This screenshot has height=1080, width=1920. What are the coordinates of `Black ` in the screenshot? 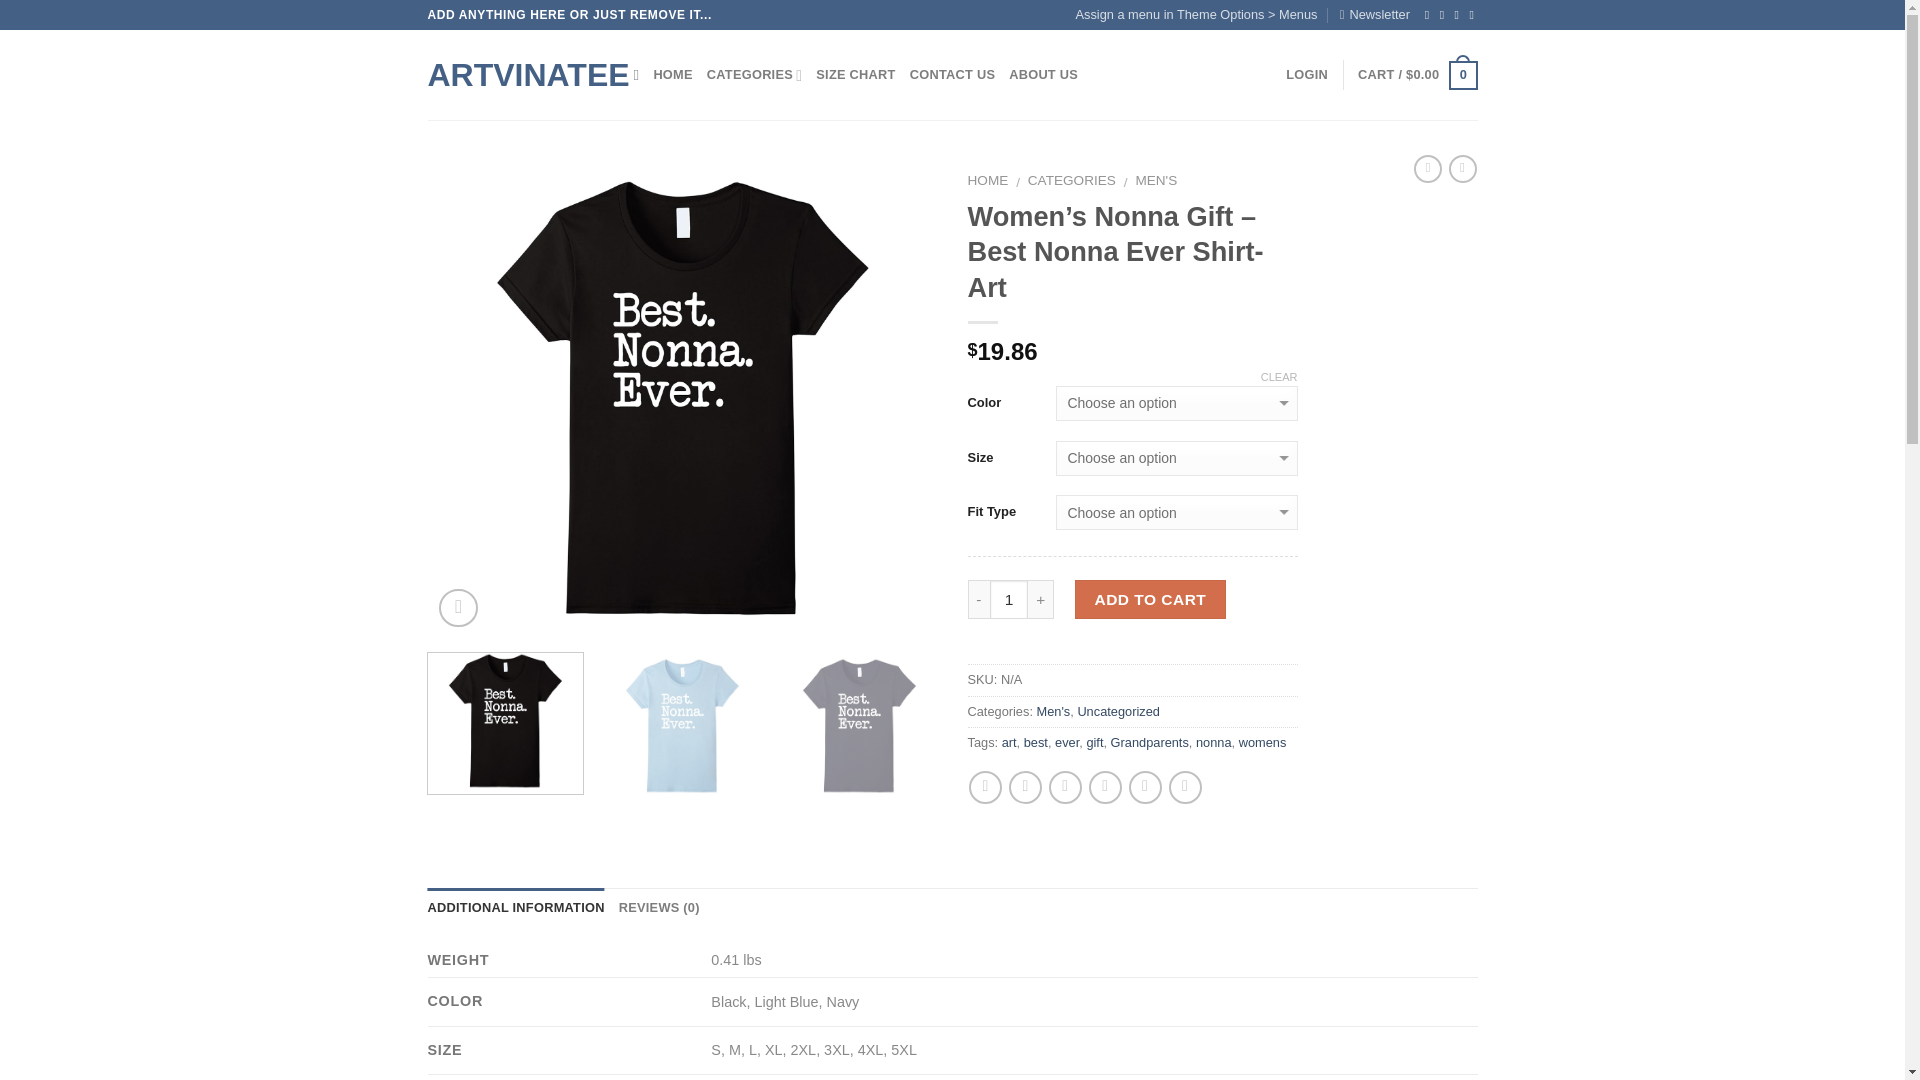 It's located at (683, 397).